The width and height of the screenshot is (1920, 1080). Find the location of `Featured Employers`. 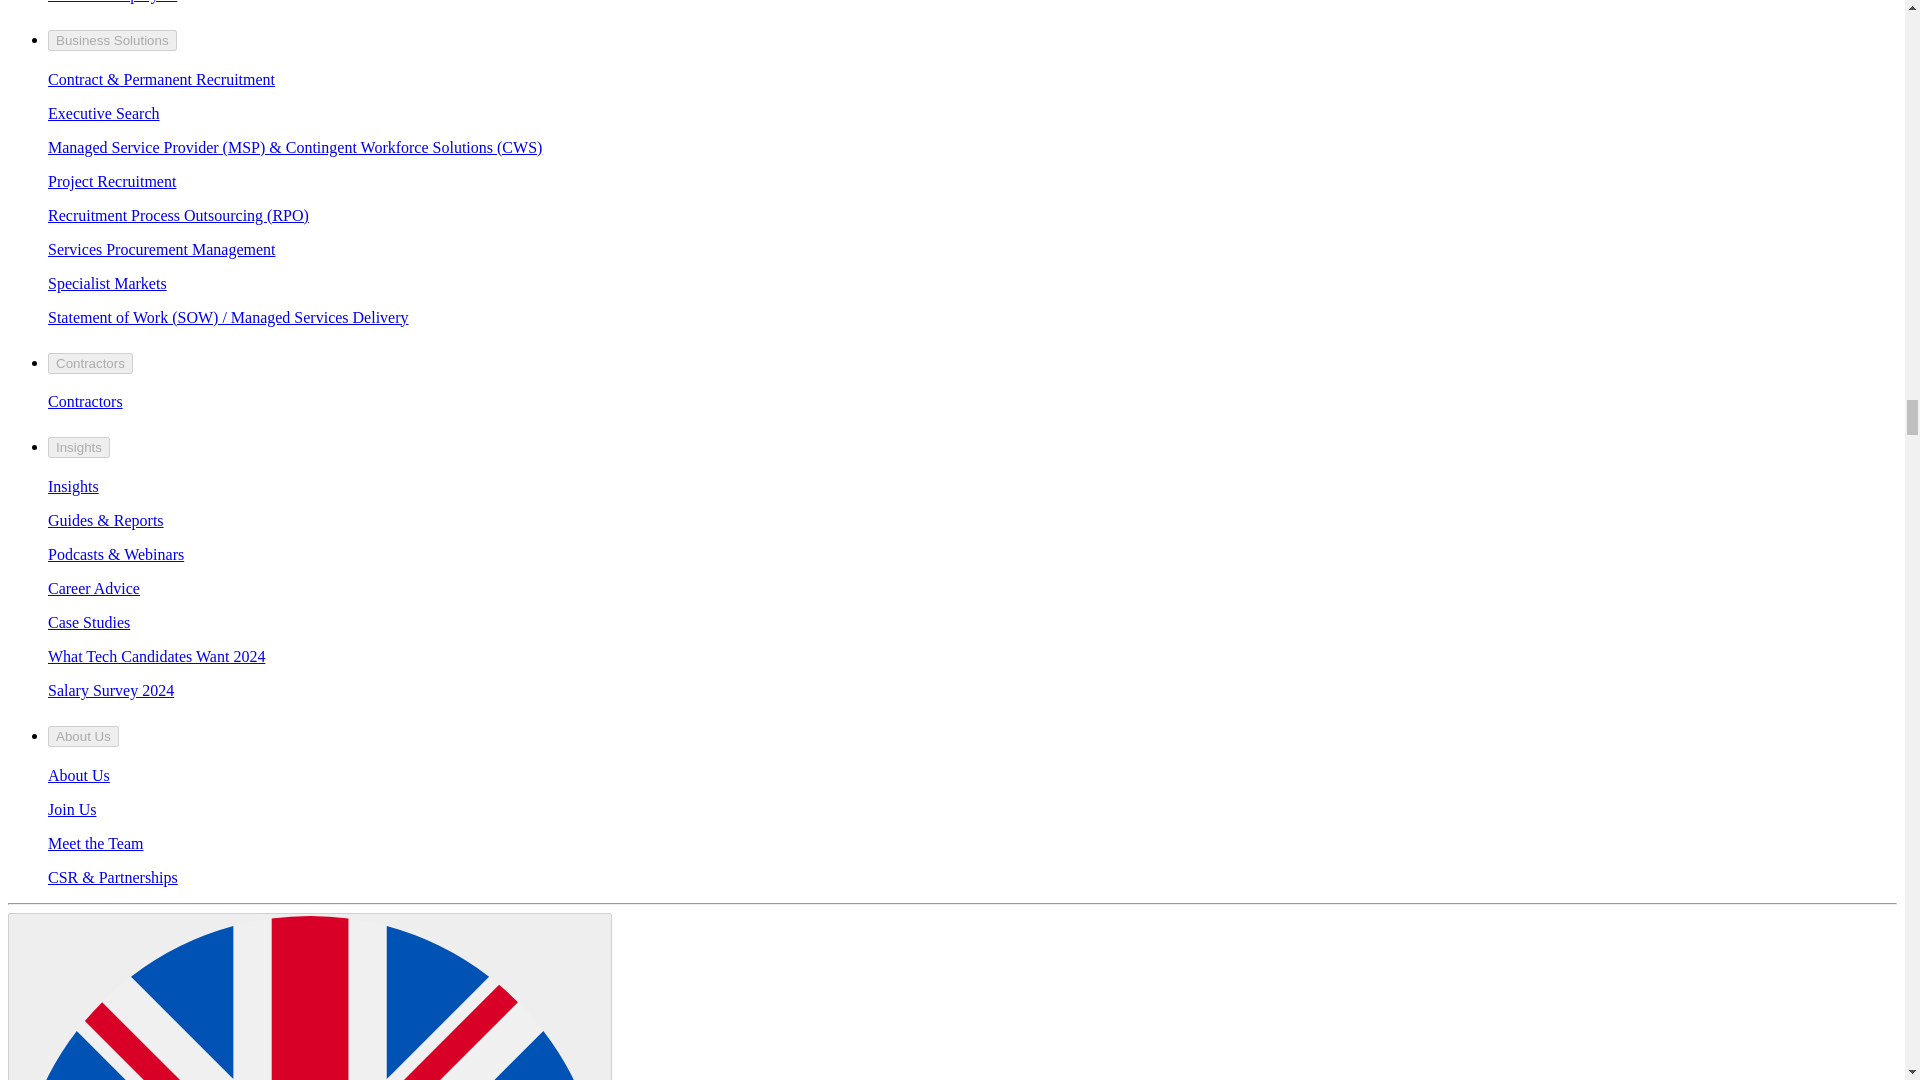

Featured Employers is located at coordinates (112, 2).